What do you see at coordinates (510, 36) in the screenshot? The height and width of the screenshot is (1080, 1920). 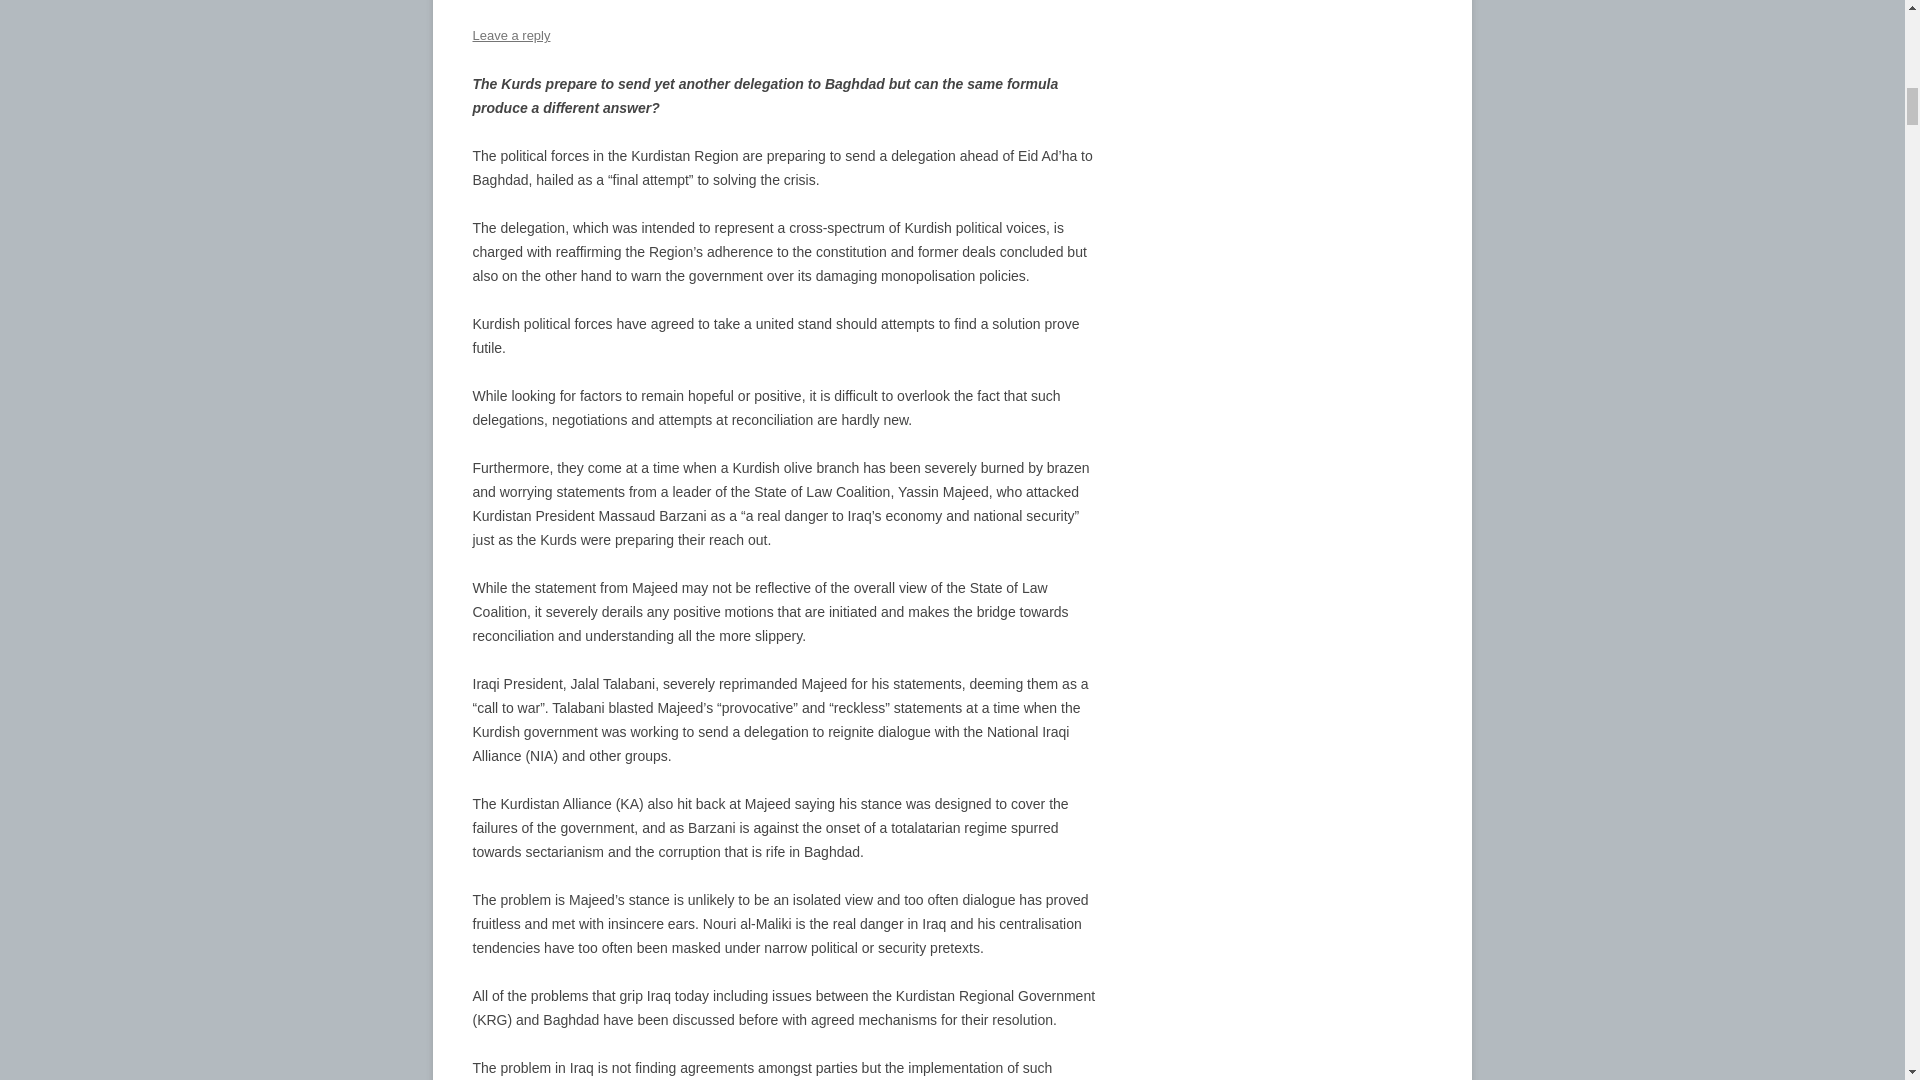 I see `Leave a reply` at bounding box center [510, 36].